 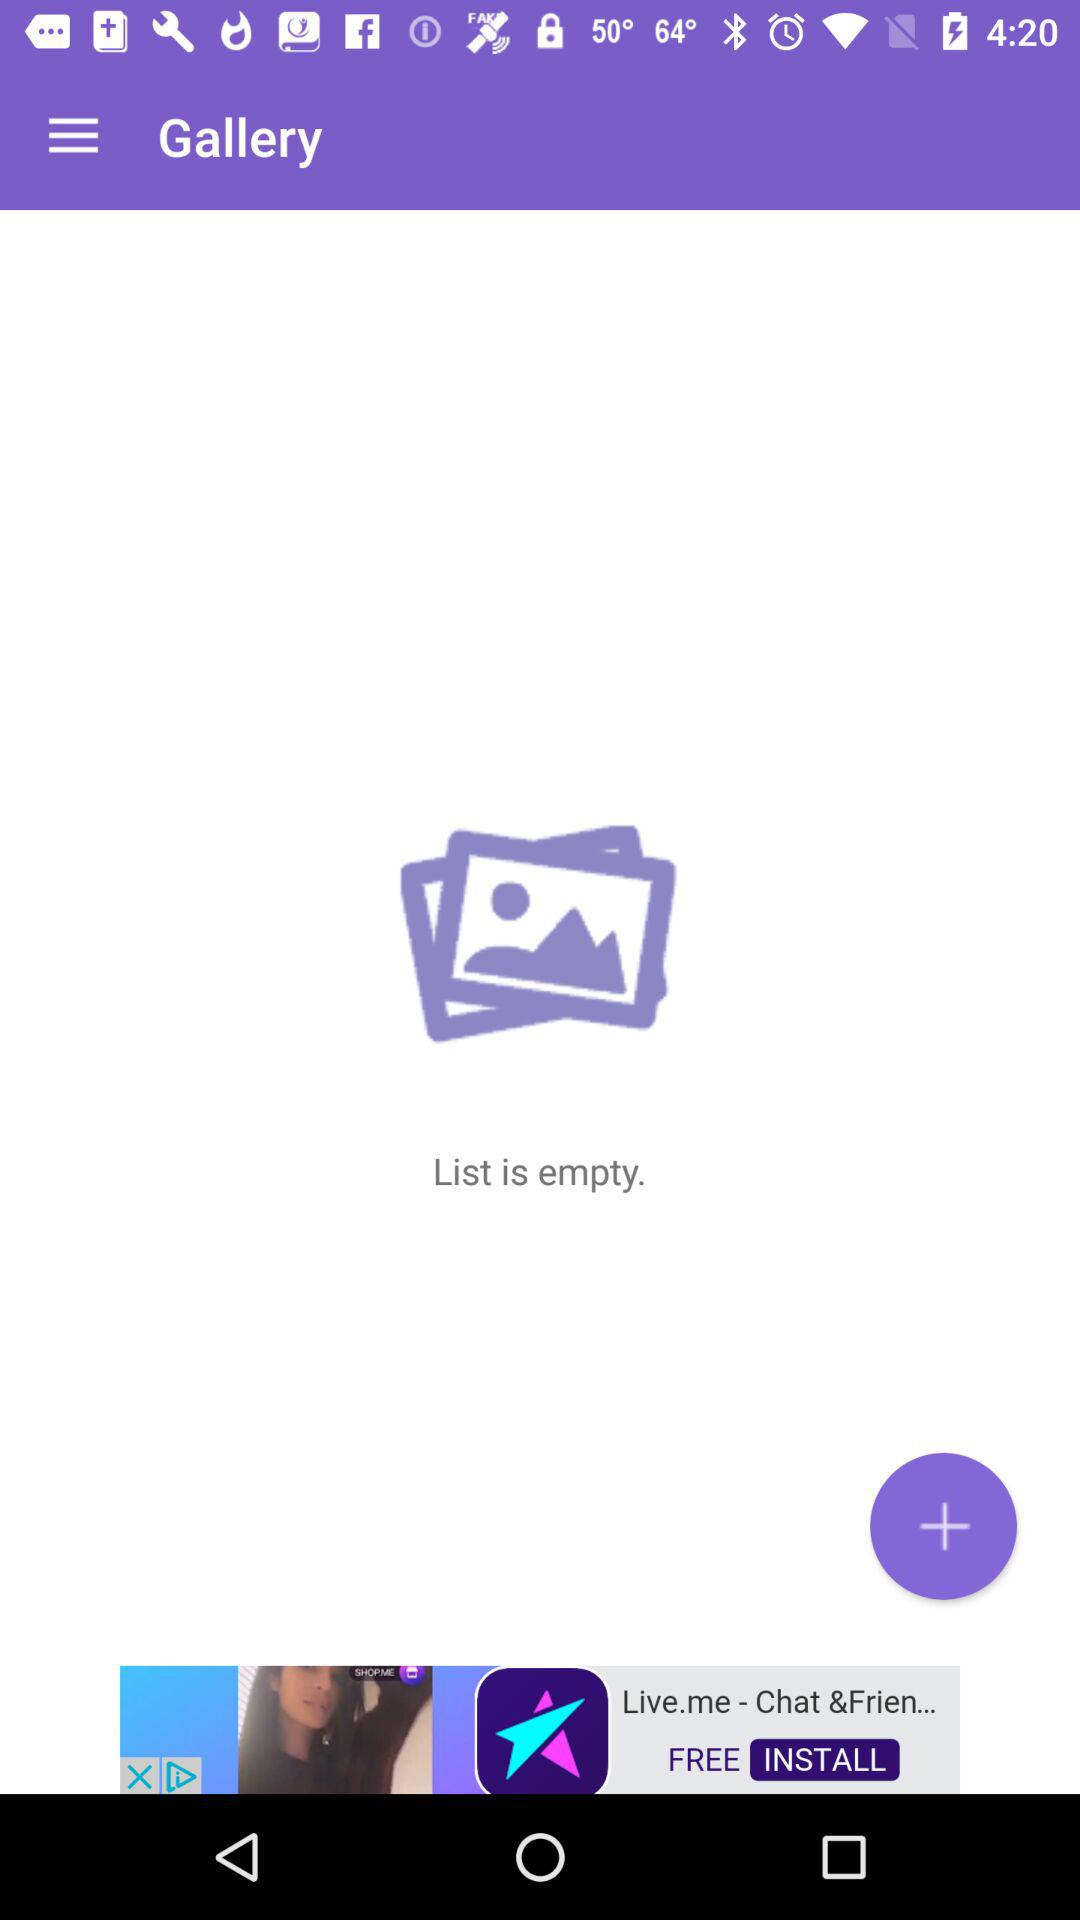 What do you see at coordinates (944, 1526) in the screenshot?
I see `toggle to add option` at bounding box center [944, 1526].